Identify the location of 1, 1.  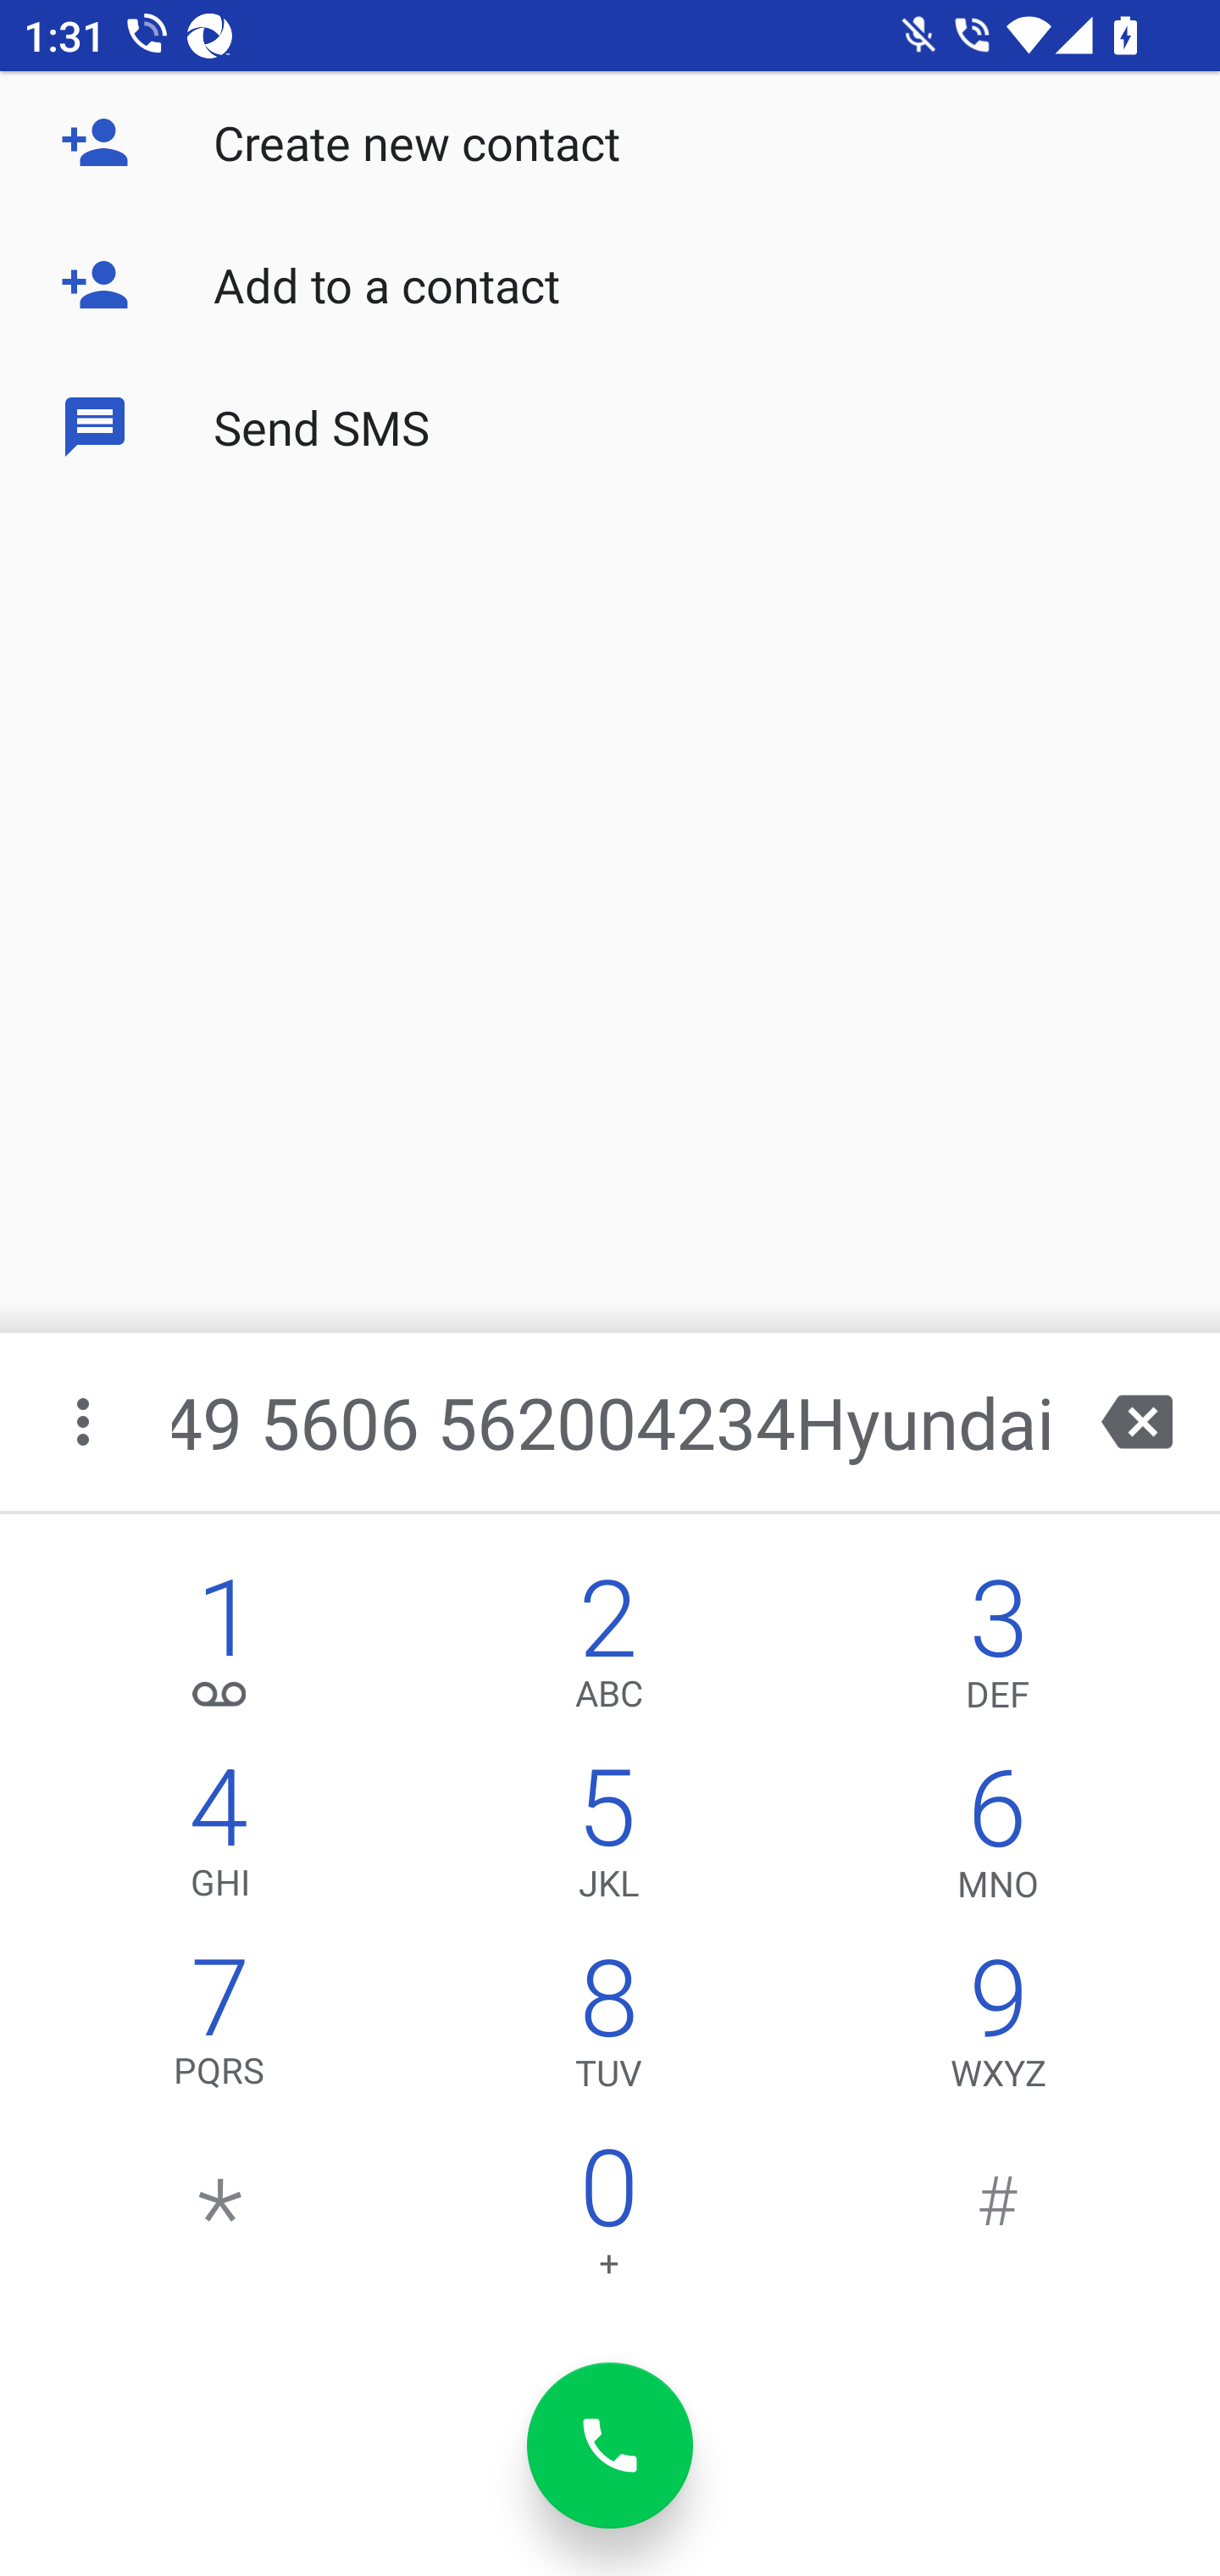
(220, 1651).